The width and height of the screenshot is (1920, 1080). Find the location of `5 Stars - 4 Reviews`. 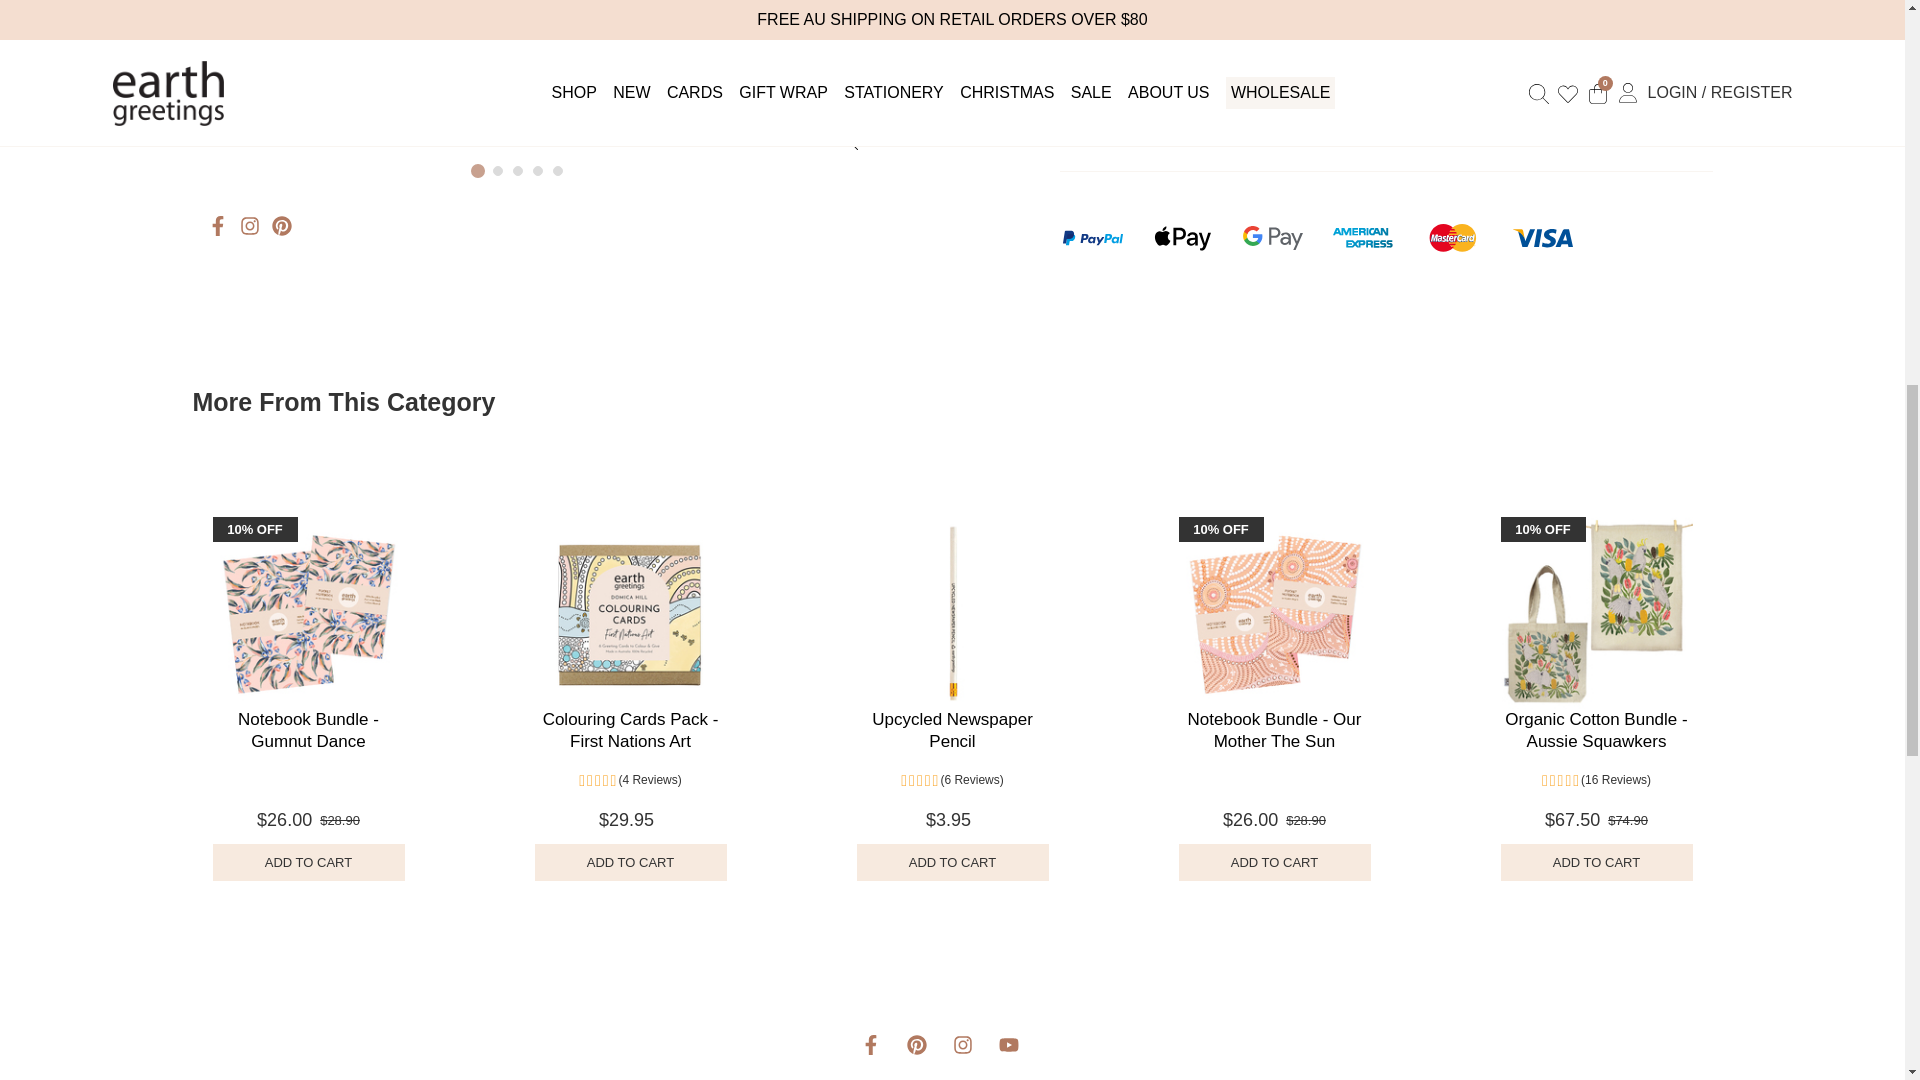

5 Stars - 4 Reviews is located at coordinates (629, 780).